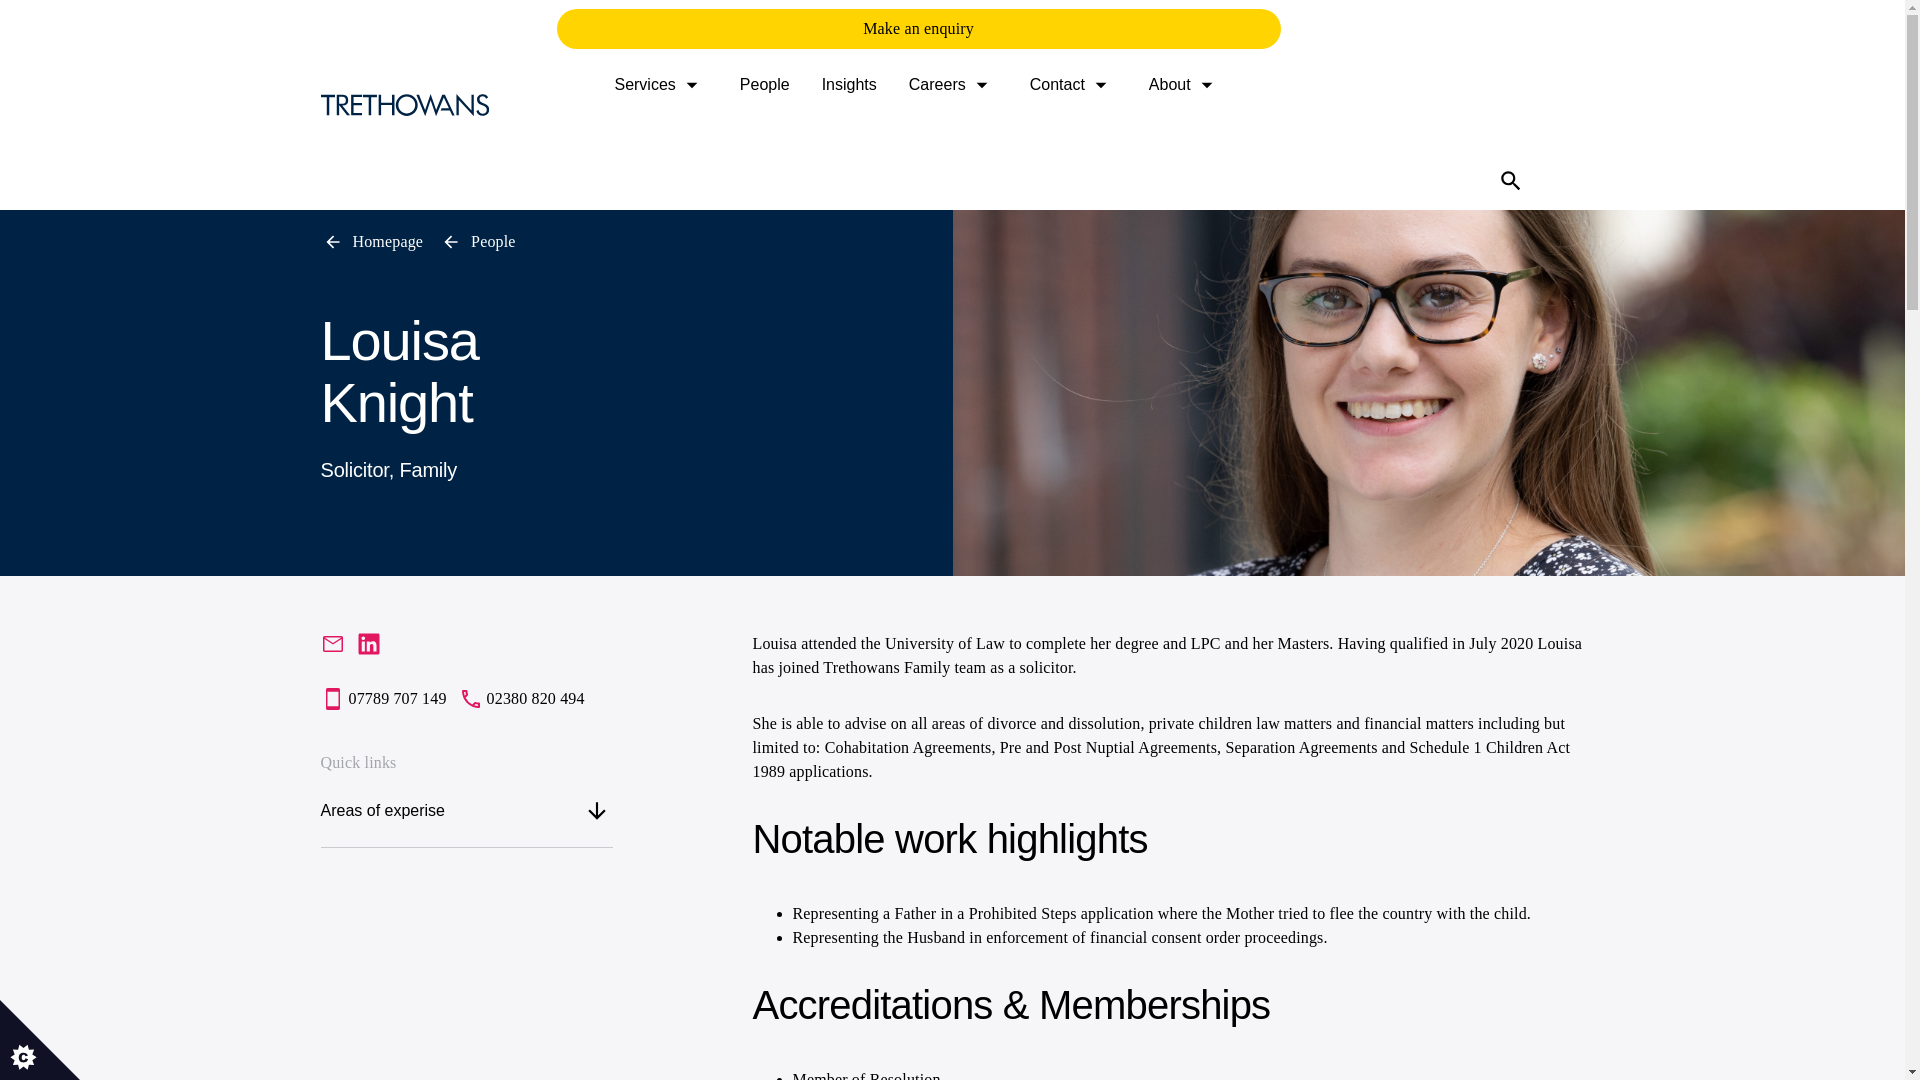 Image resolution: width=1920 pixels, height=1080 pixels. What do you see at coordinates (522, 698) in the screenshot?
I see `02380 820 494` at bounding box center [522, 698].